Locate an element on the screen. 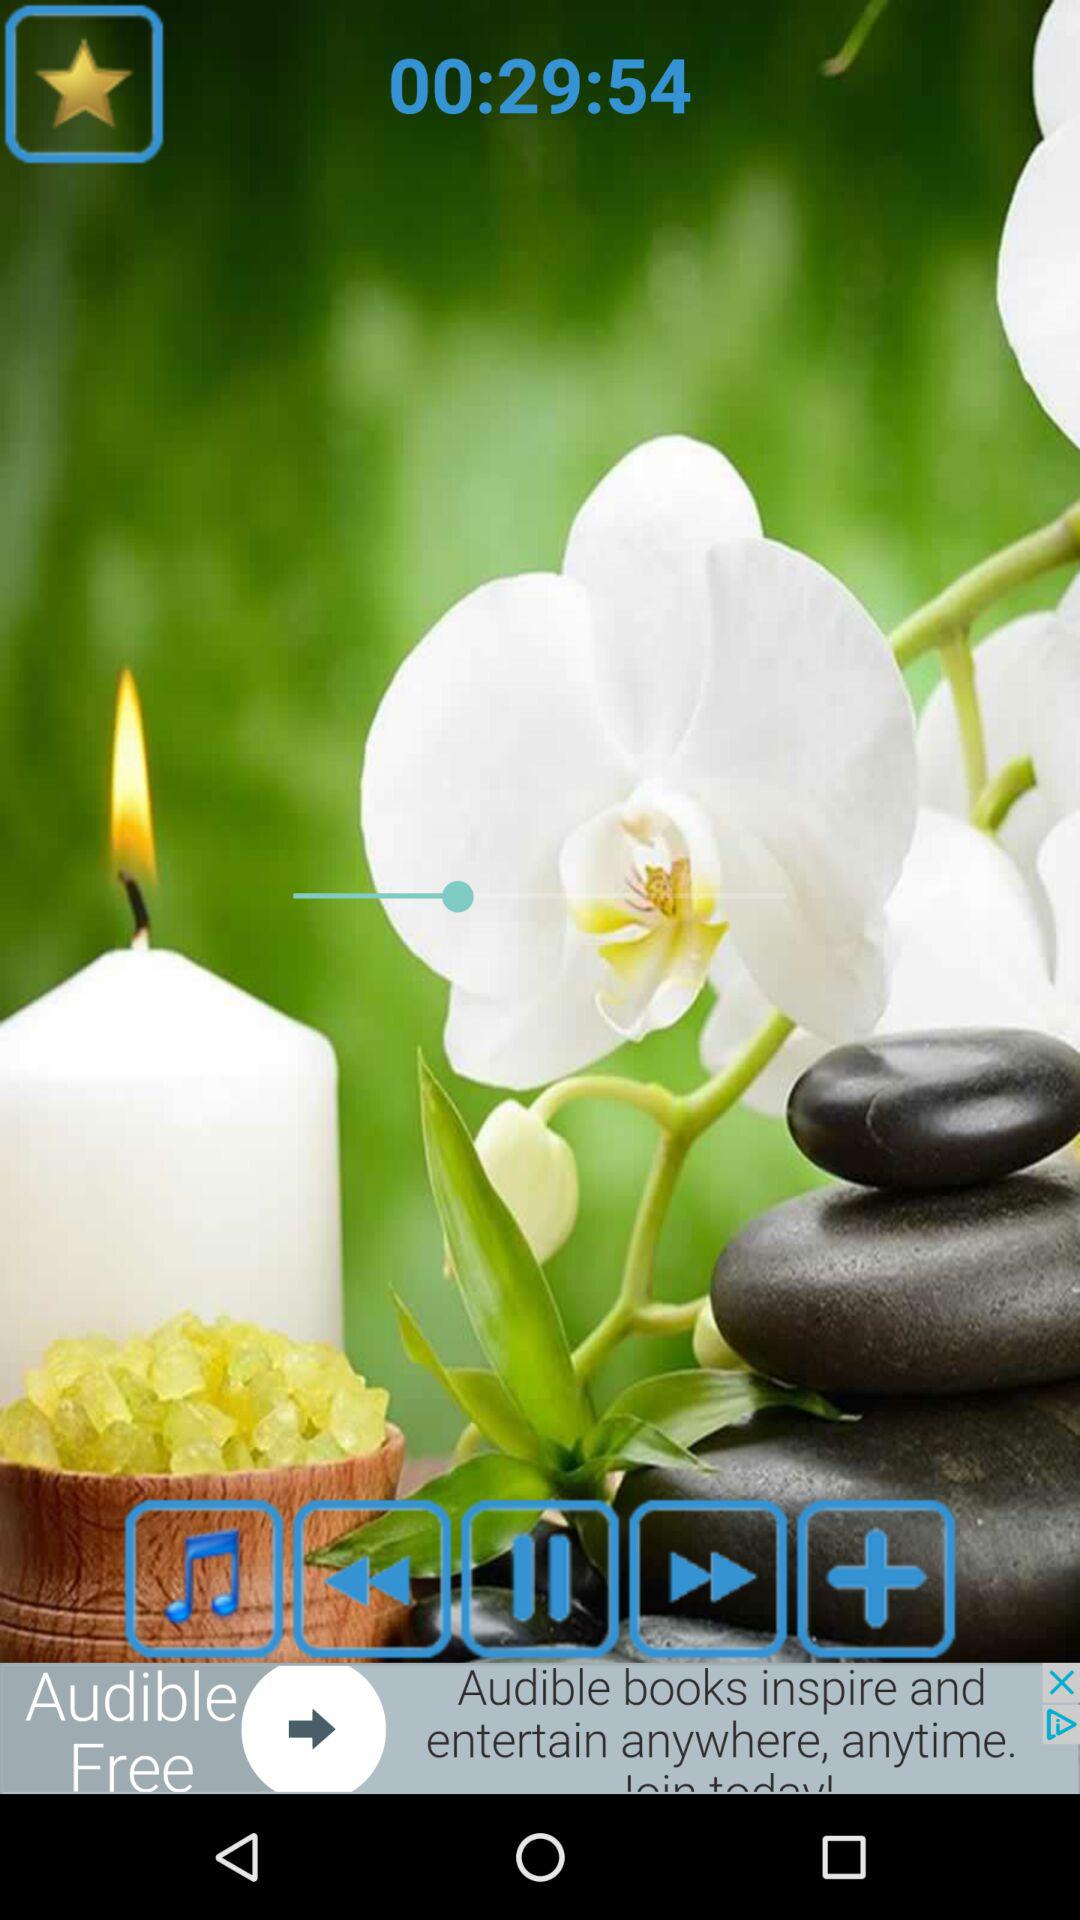 The height and width of the screenshot is (1920, 1080). undo button is located at coordinates (372, 1578).